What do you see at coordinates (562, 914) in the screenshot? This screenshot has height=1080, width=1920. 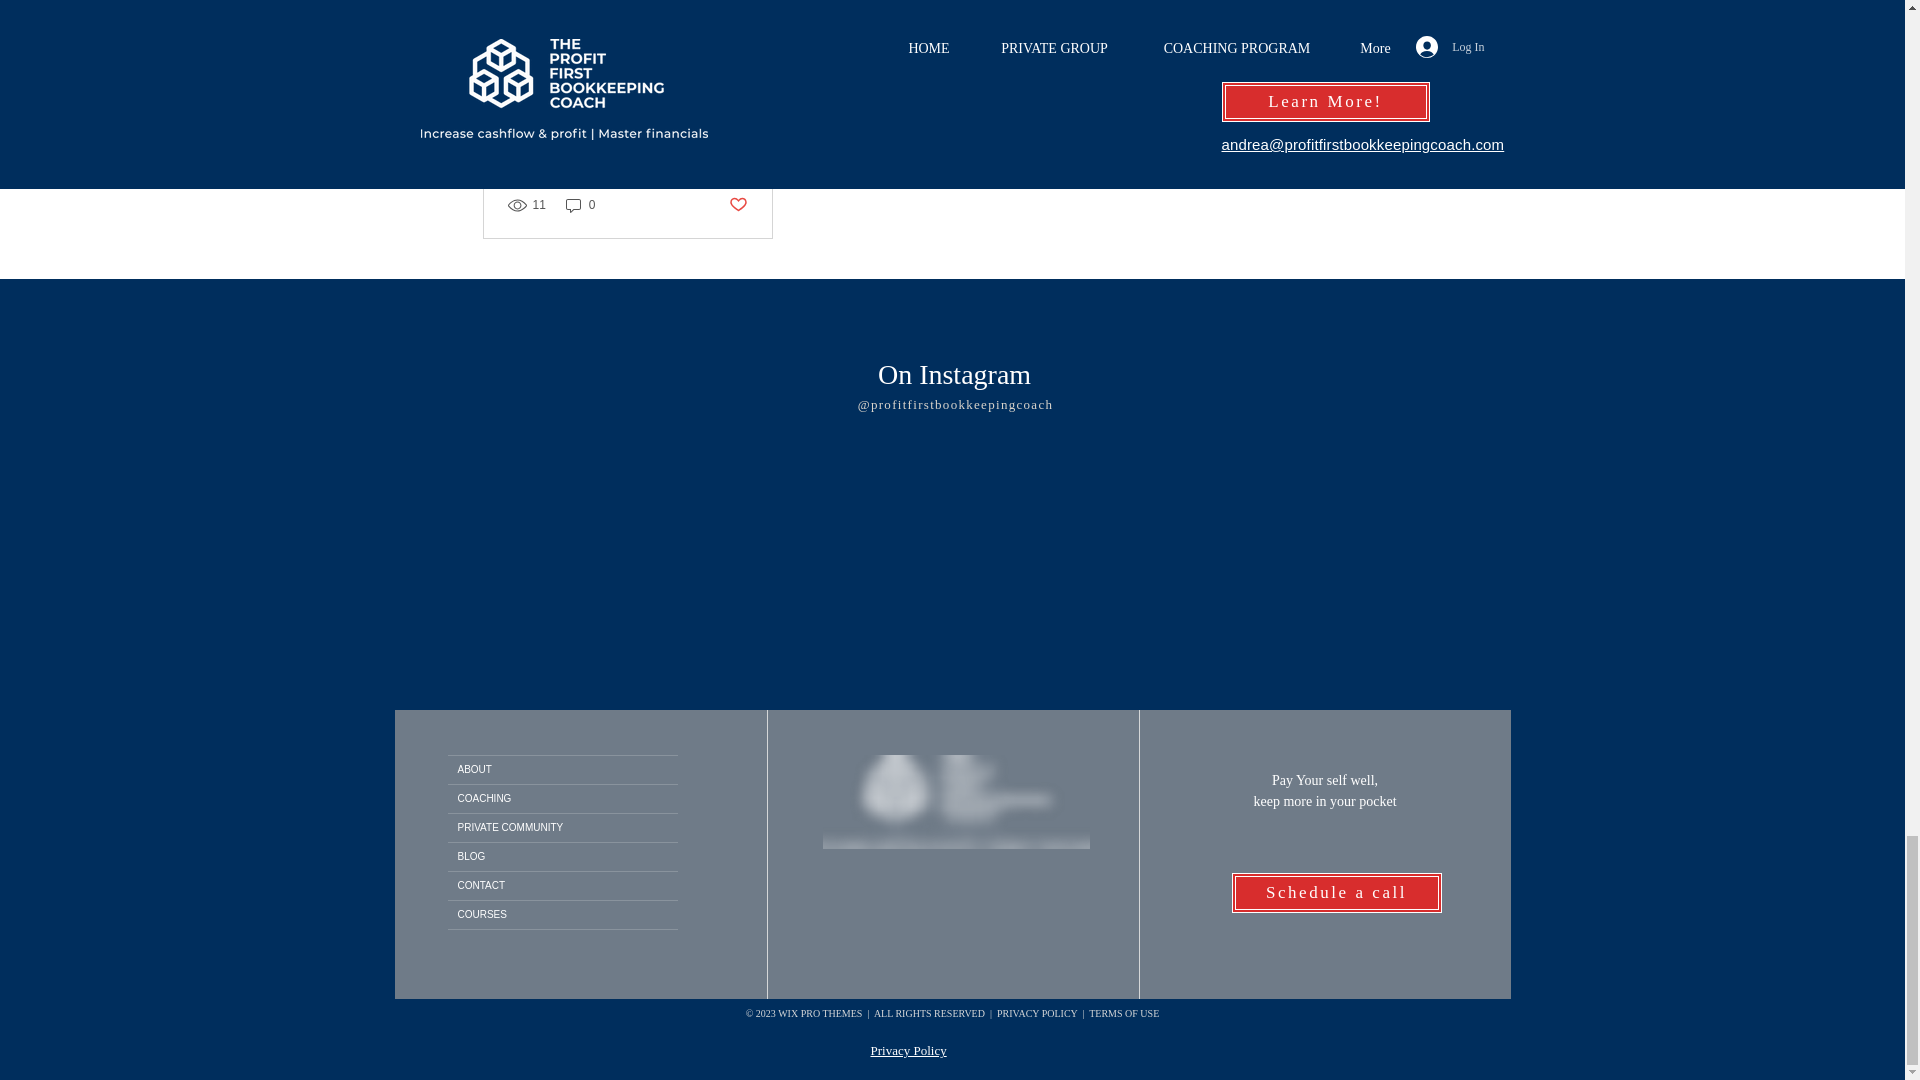 I see `COURSES` at bounding box center [562, 914].